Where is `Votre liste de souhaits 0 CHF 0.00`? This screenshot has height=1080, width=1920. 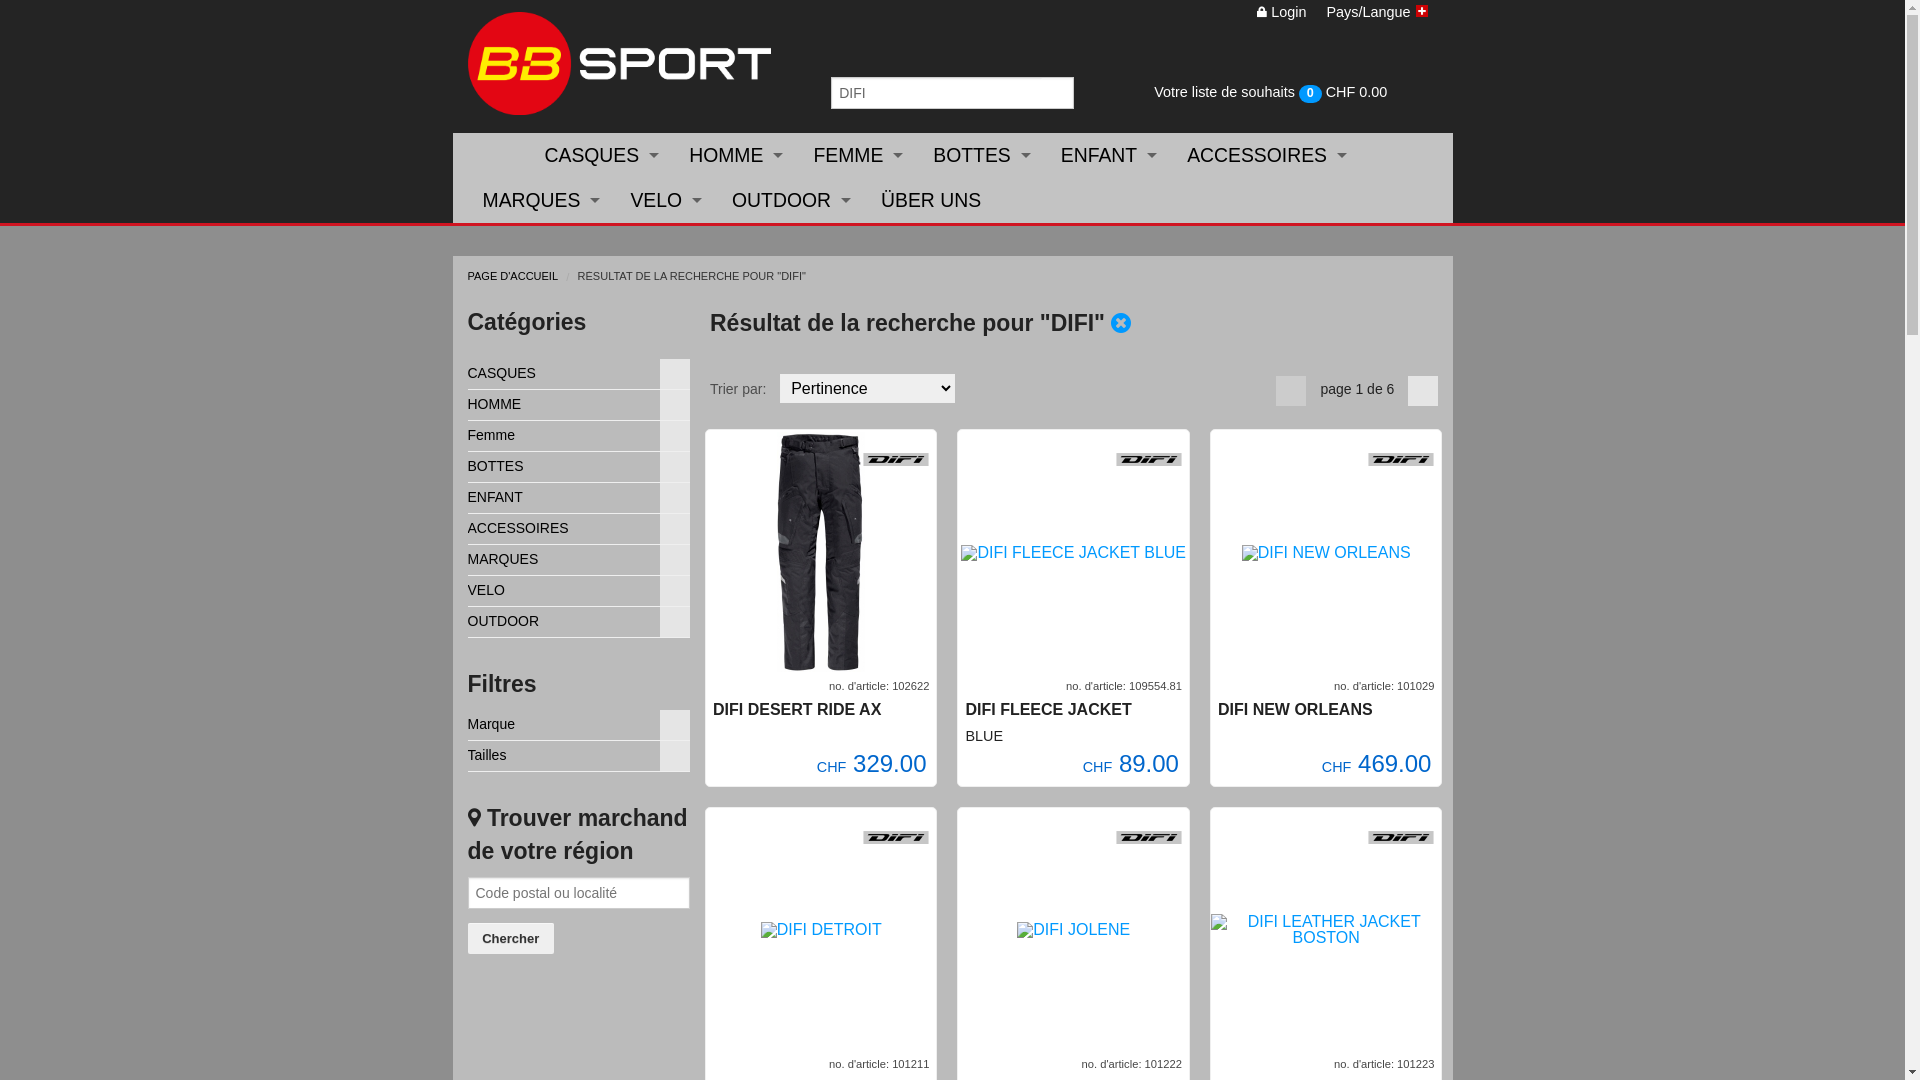
Votre liste de souhaits 0 CHF 0.00 is located at coordinates (1300, 94).